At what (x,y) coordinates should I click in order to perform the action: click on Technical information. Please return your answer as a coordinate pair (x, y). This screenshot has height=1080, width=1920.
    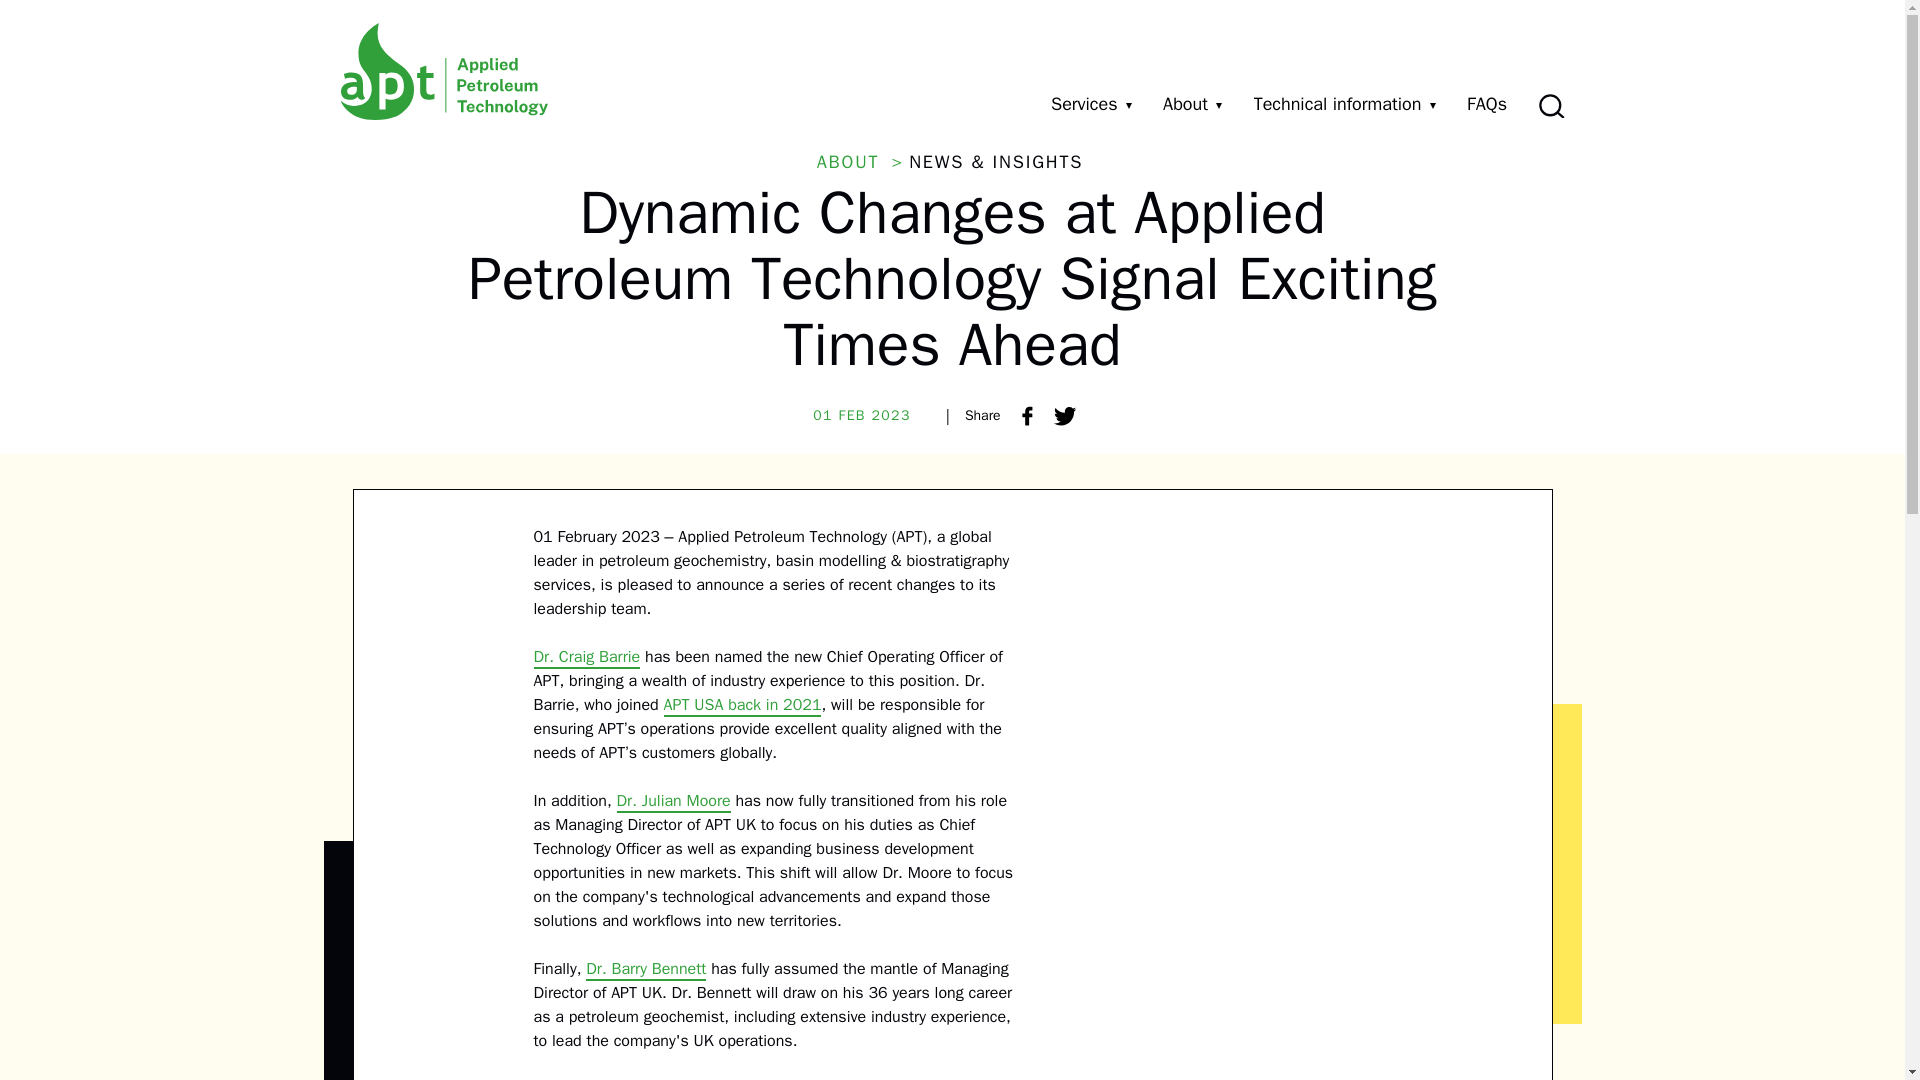
    Looking at the image, I should click on (1344, 104).